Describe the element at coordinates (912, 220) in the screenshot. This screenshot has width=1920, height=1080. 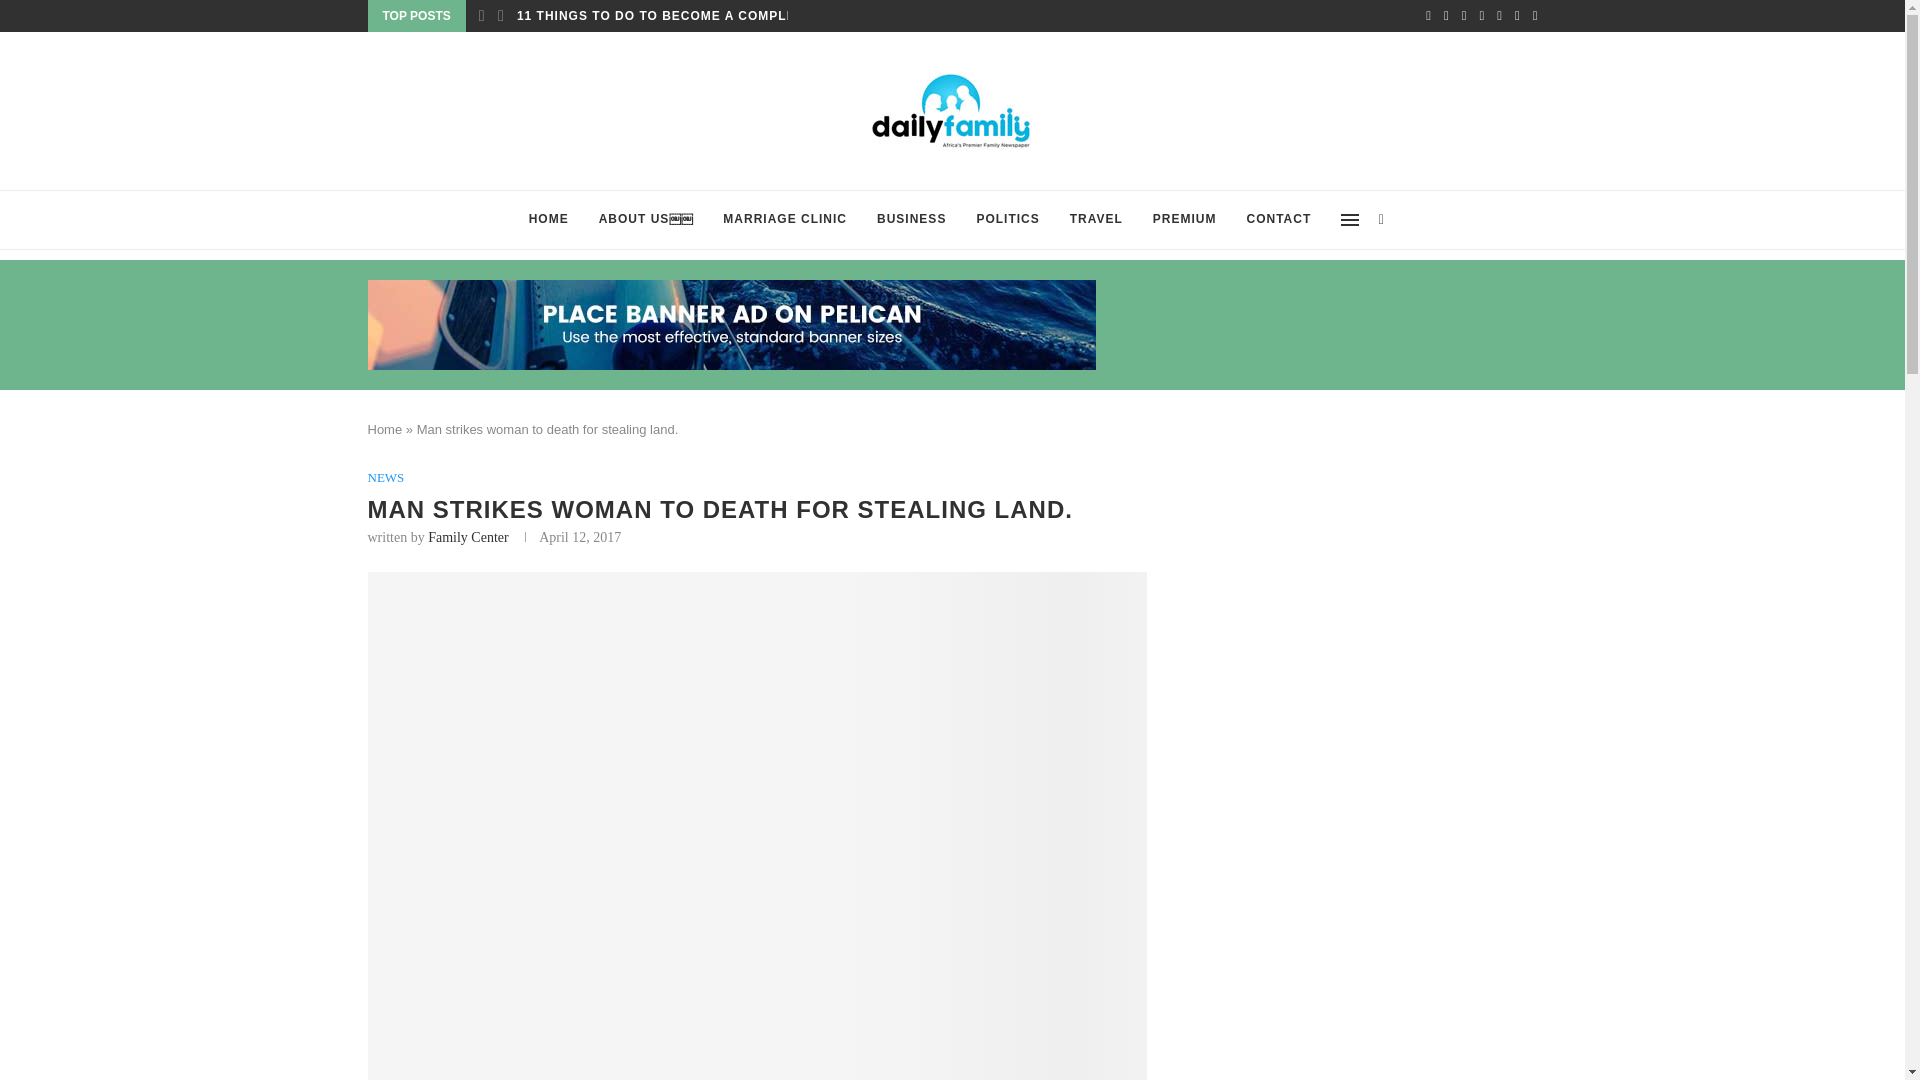
I see `BUSINESS` at that location.